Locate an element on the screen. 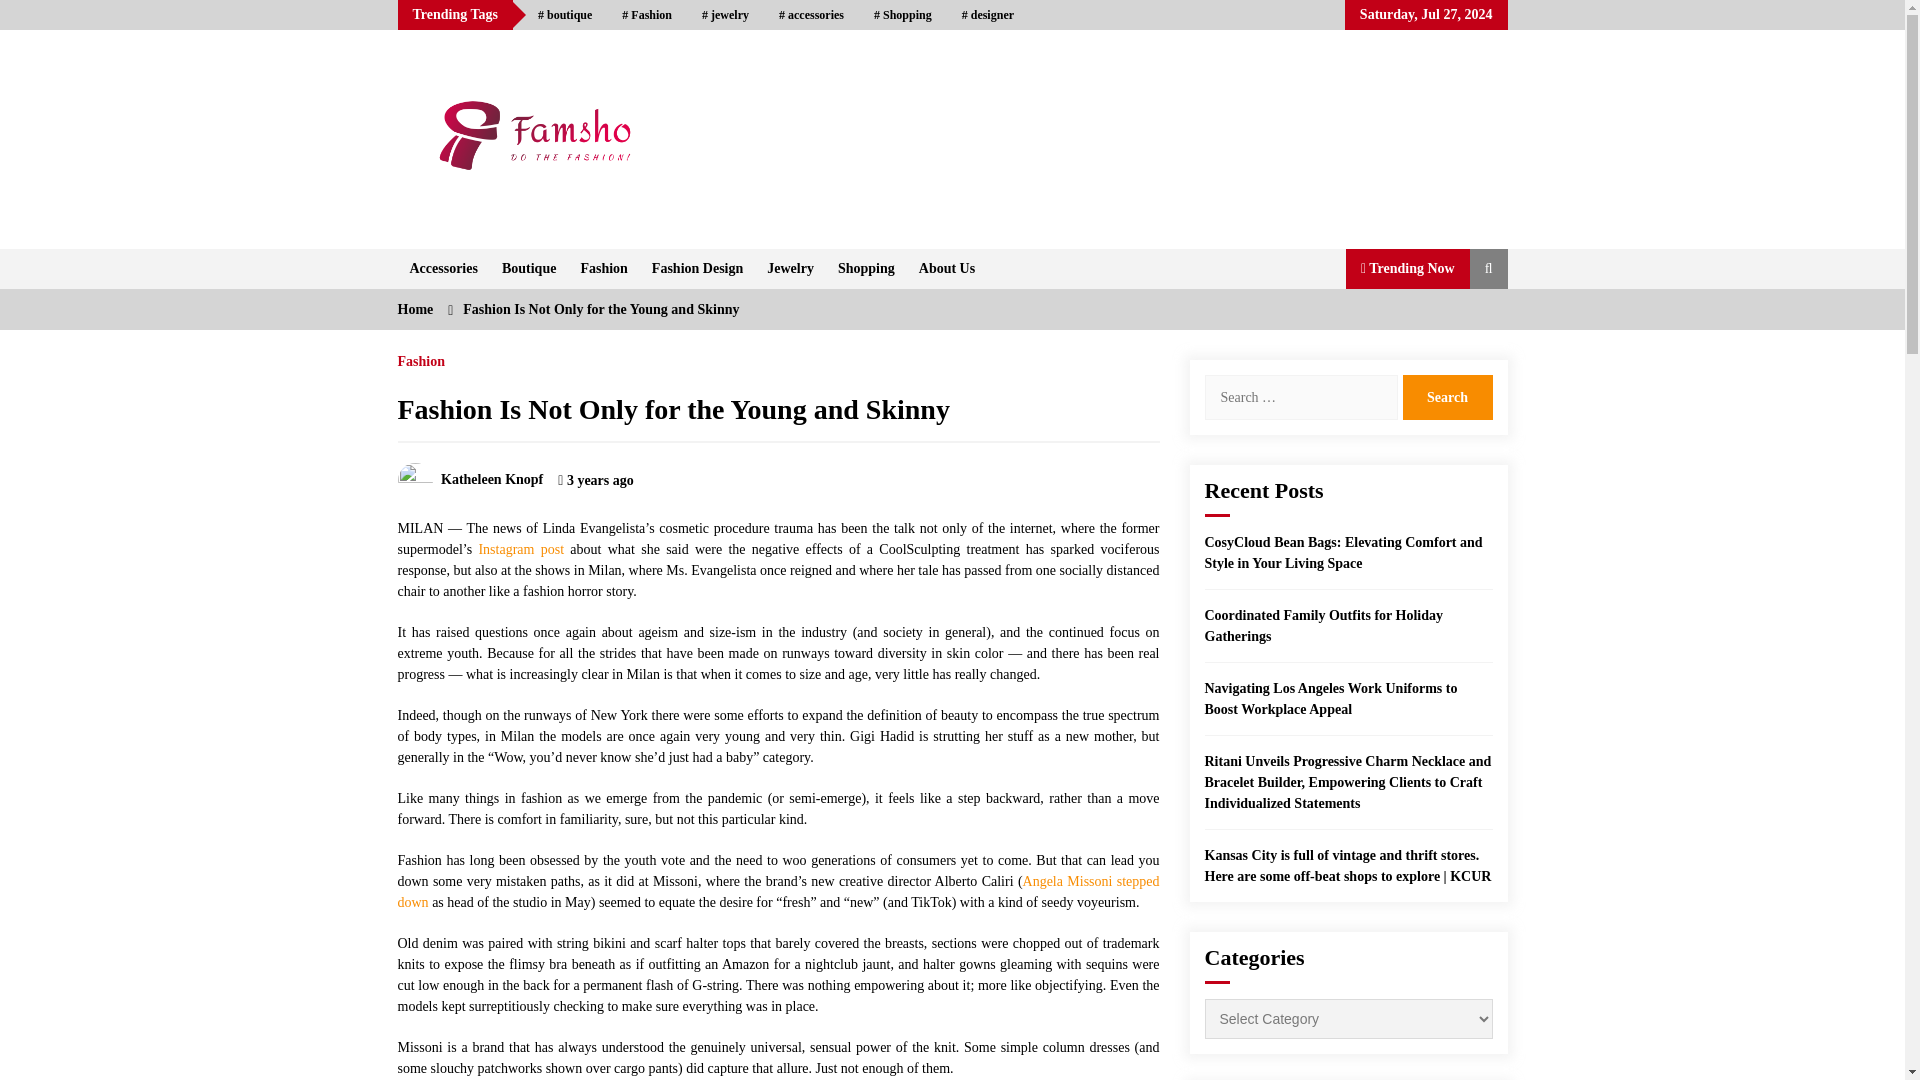 This screenshot has width=1920, height=1080. boutique is located at coordinates (564, 15).